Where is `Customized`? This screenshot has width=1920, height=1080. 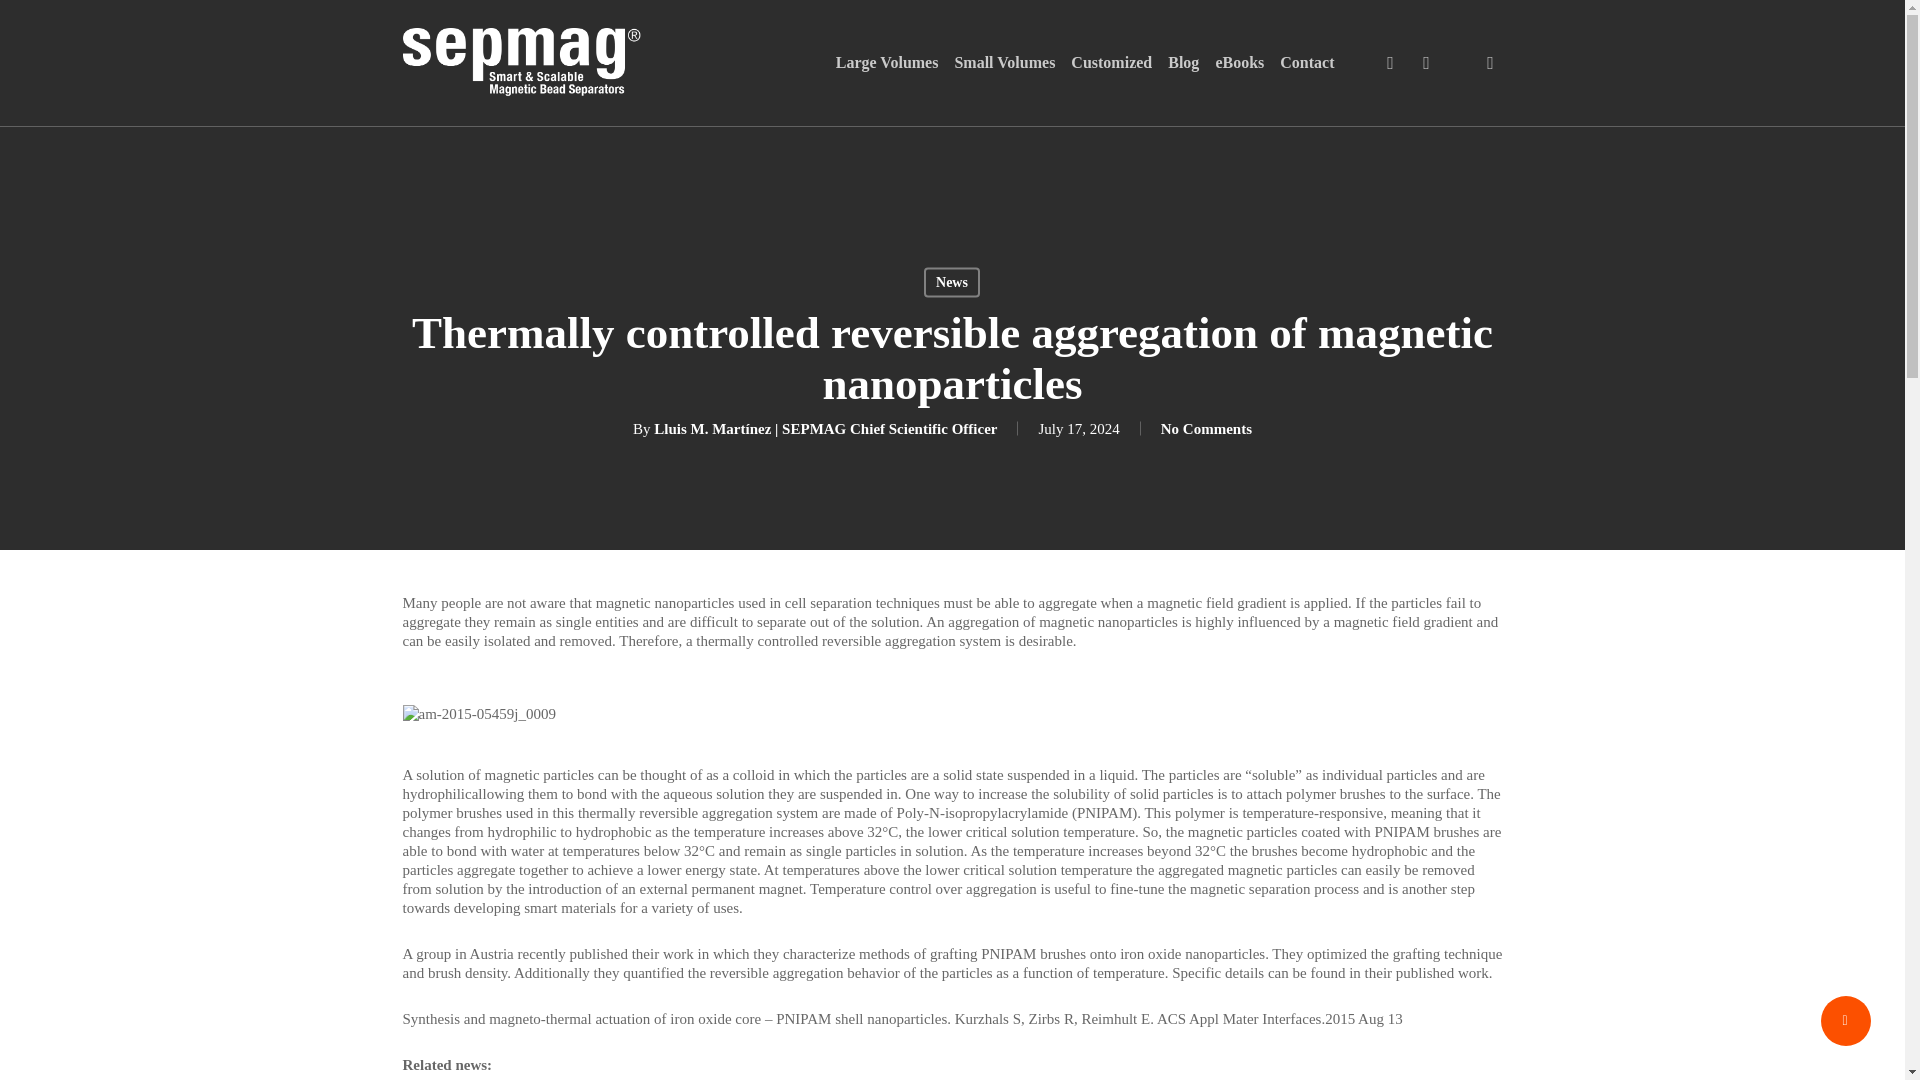
Customized is located at coordinates (1112, 62).